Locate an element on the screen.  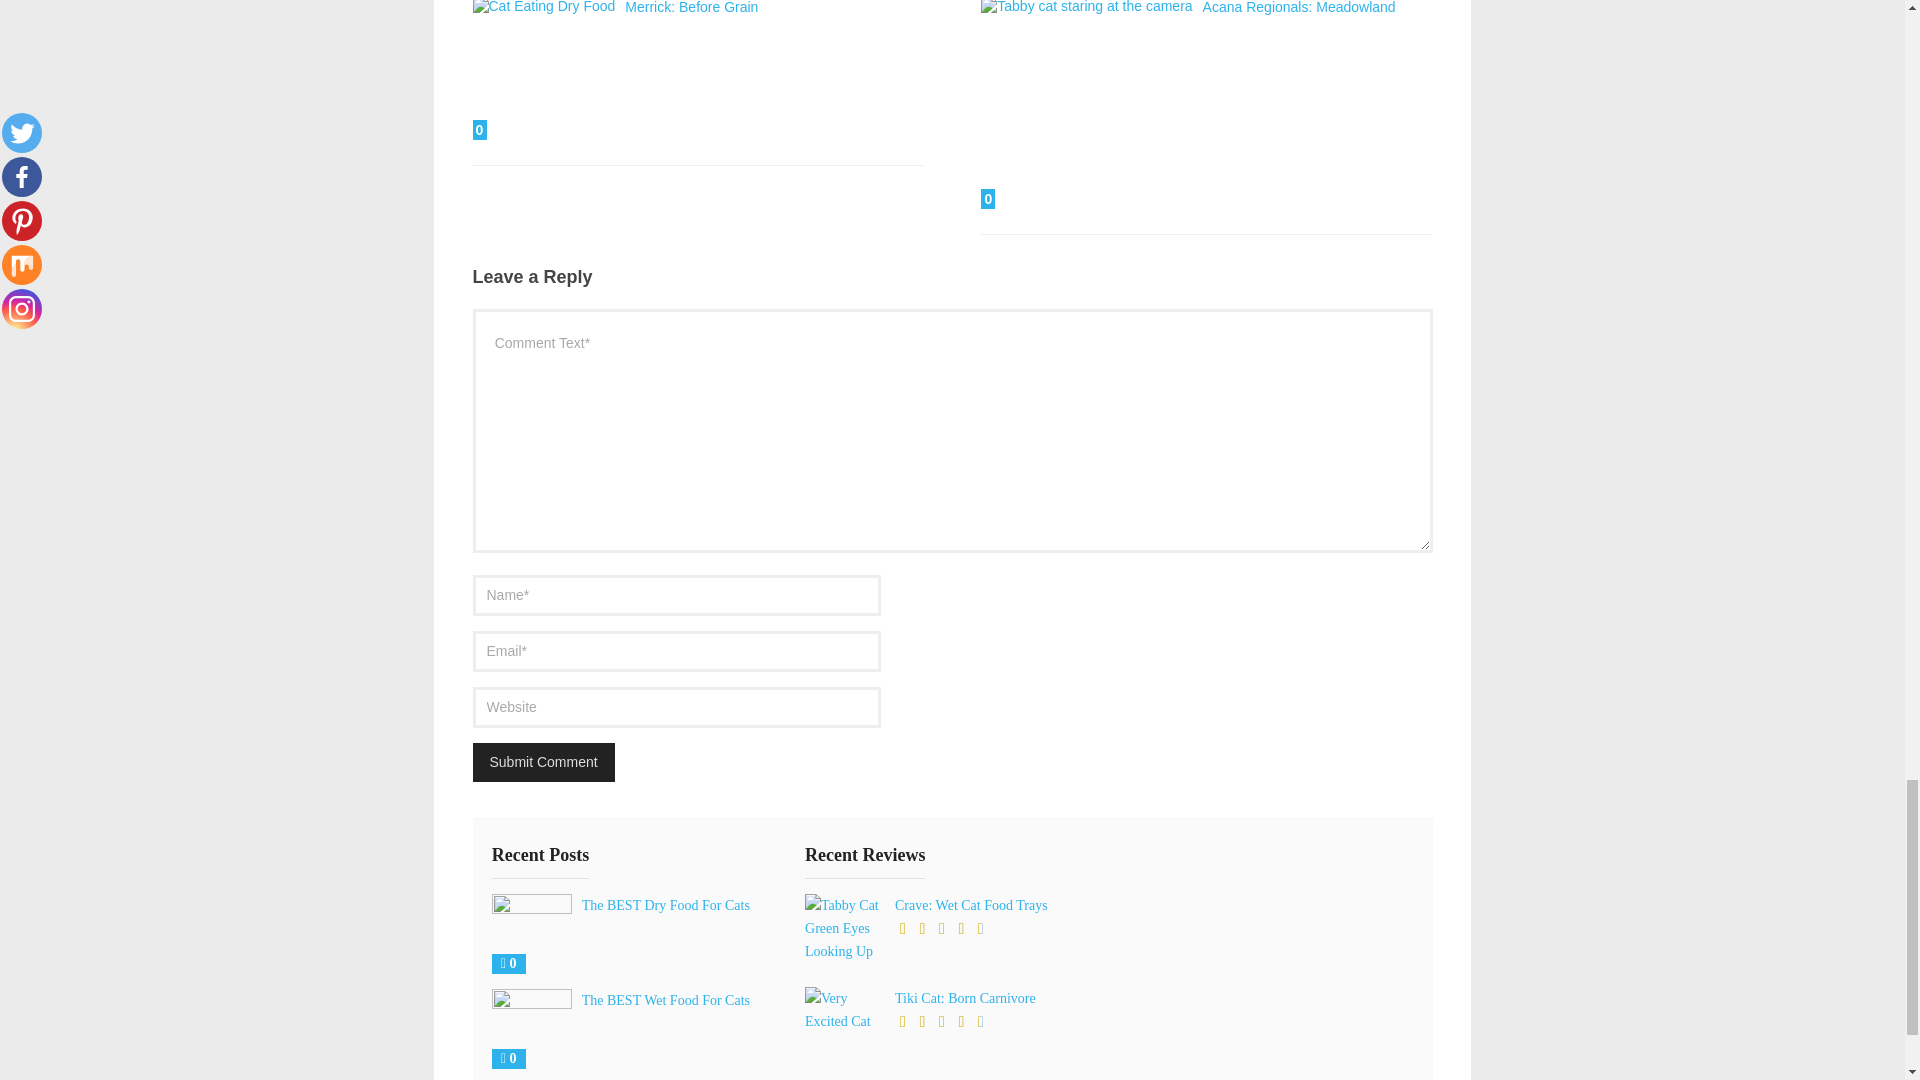
Merrick: Before Grain is located at coordinates (543, 70).